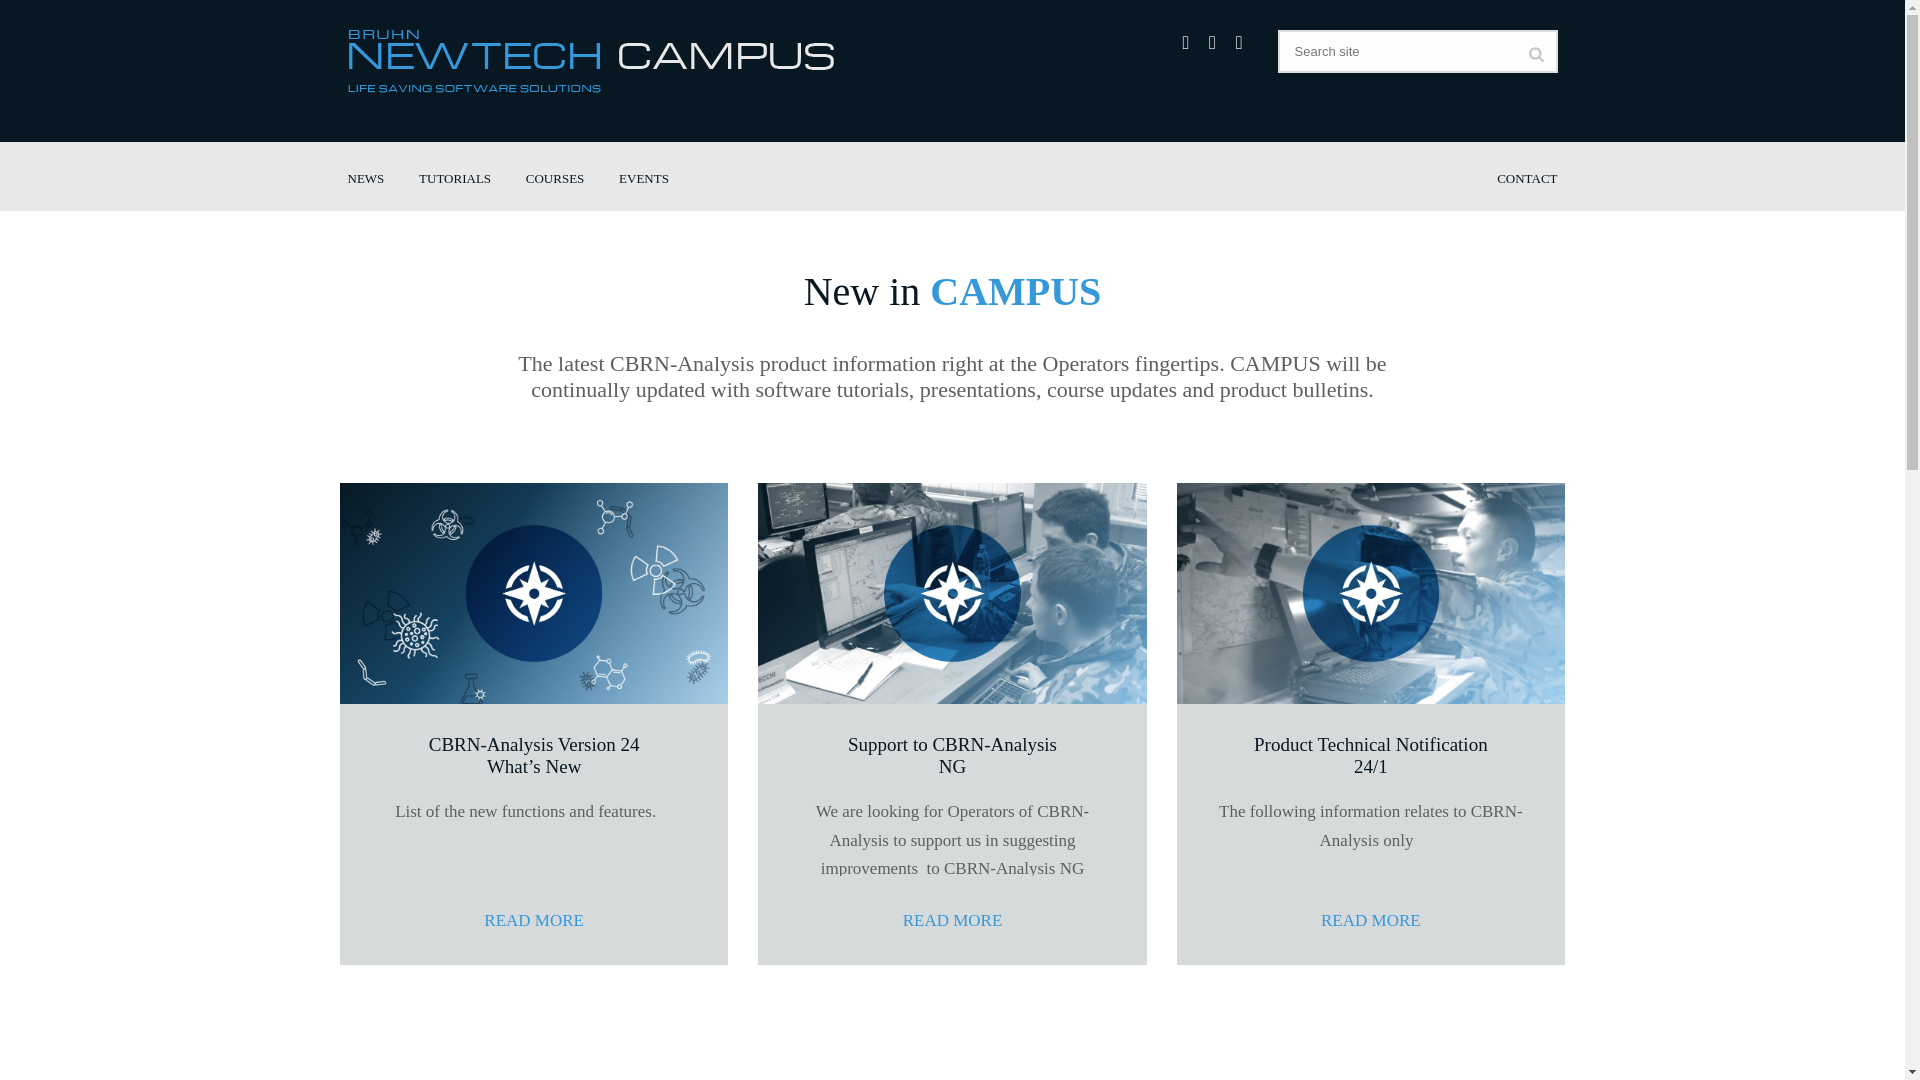 The height and width of the screenshot is (1080, 1920). Describe the element at coordinates (643, 178) in the screenshot. I see `EVENTS` at that location.